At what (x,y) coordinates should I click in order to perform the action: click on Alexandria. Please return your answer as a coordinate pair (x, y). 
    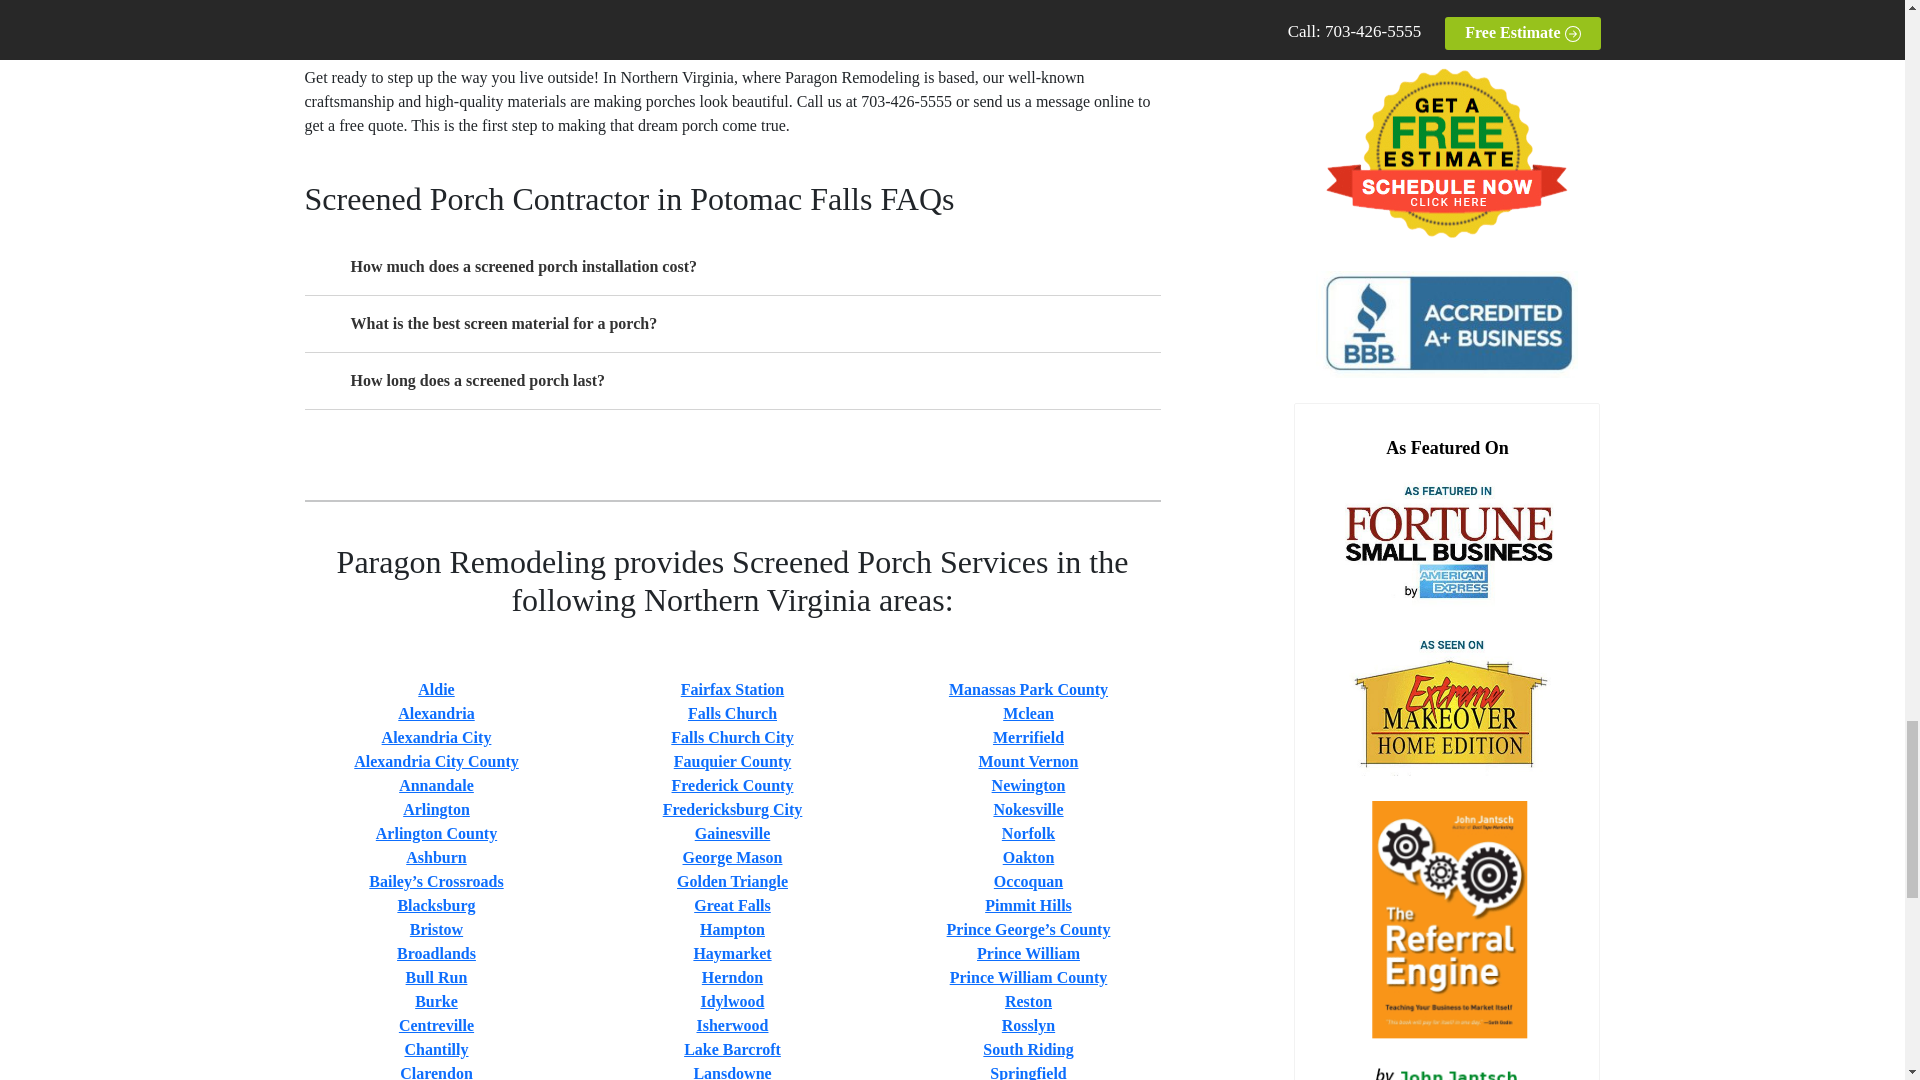
    Looking at the image, I should click on (436, 714).